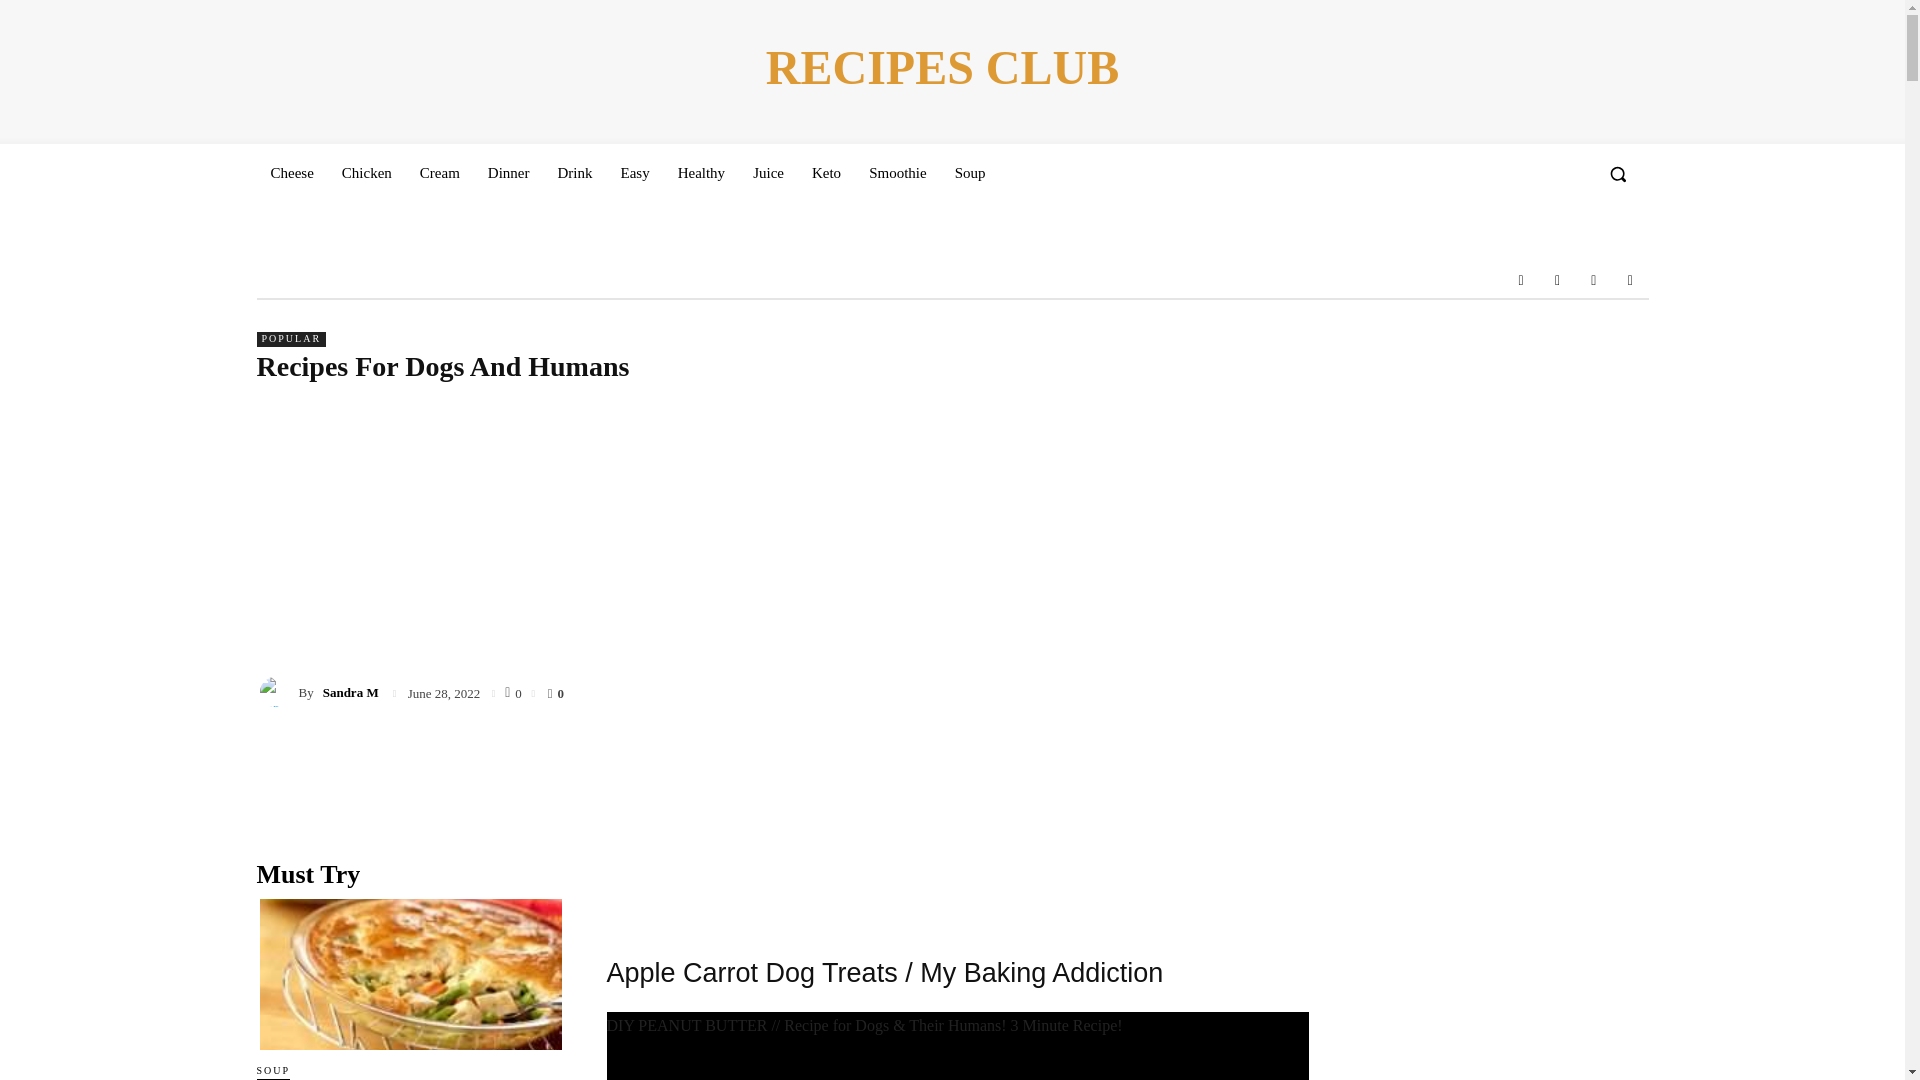 This screenshot has width=1920, height=1080. I want to click on RECIPES CLUB, so click(942, 68).